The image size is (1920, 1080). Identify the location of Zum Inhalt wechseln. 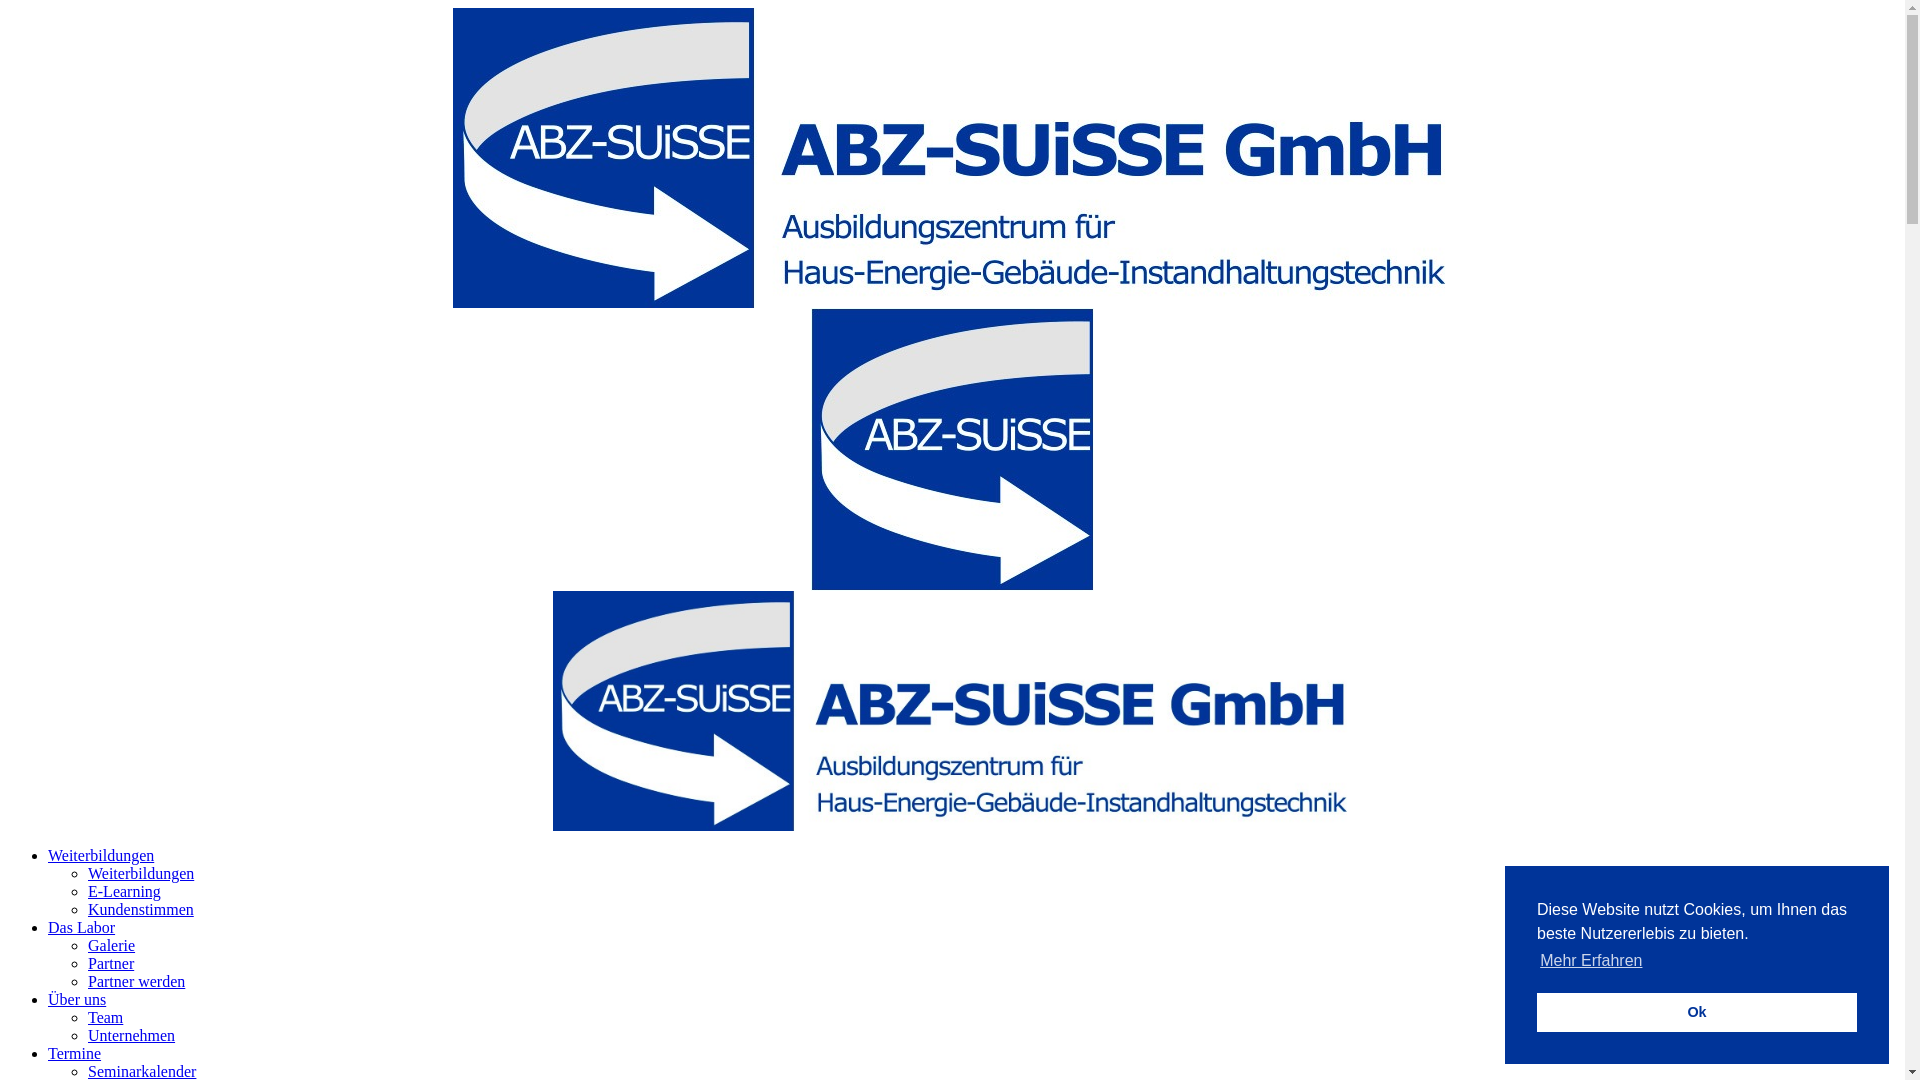
(8, 8).